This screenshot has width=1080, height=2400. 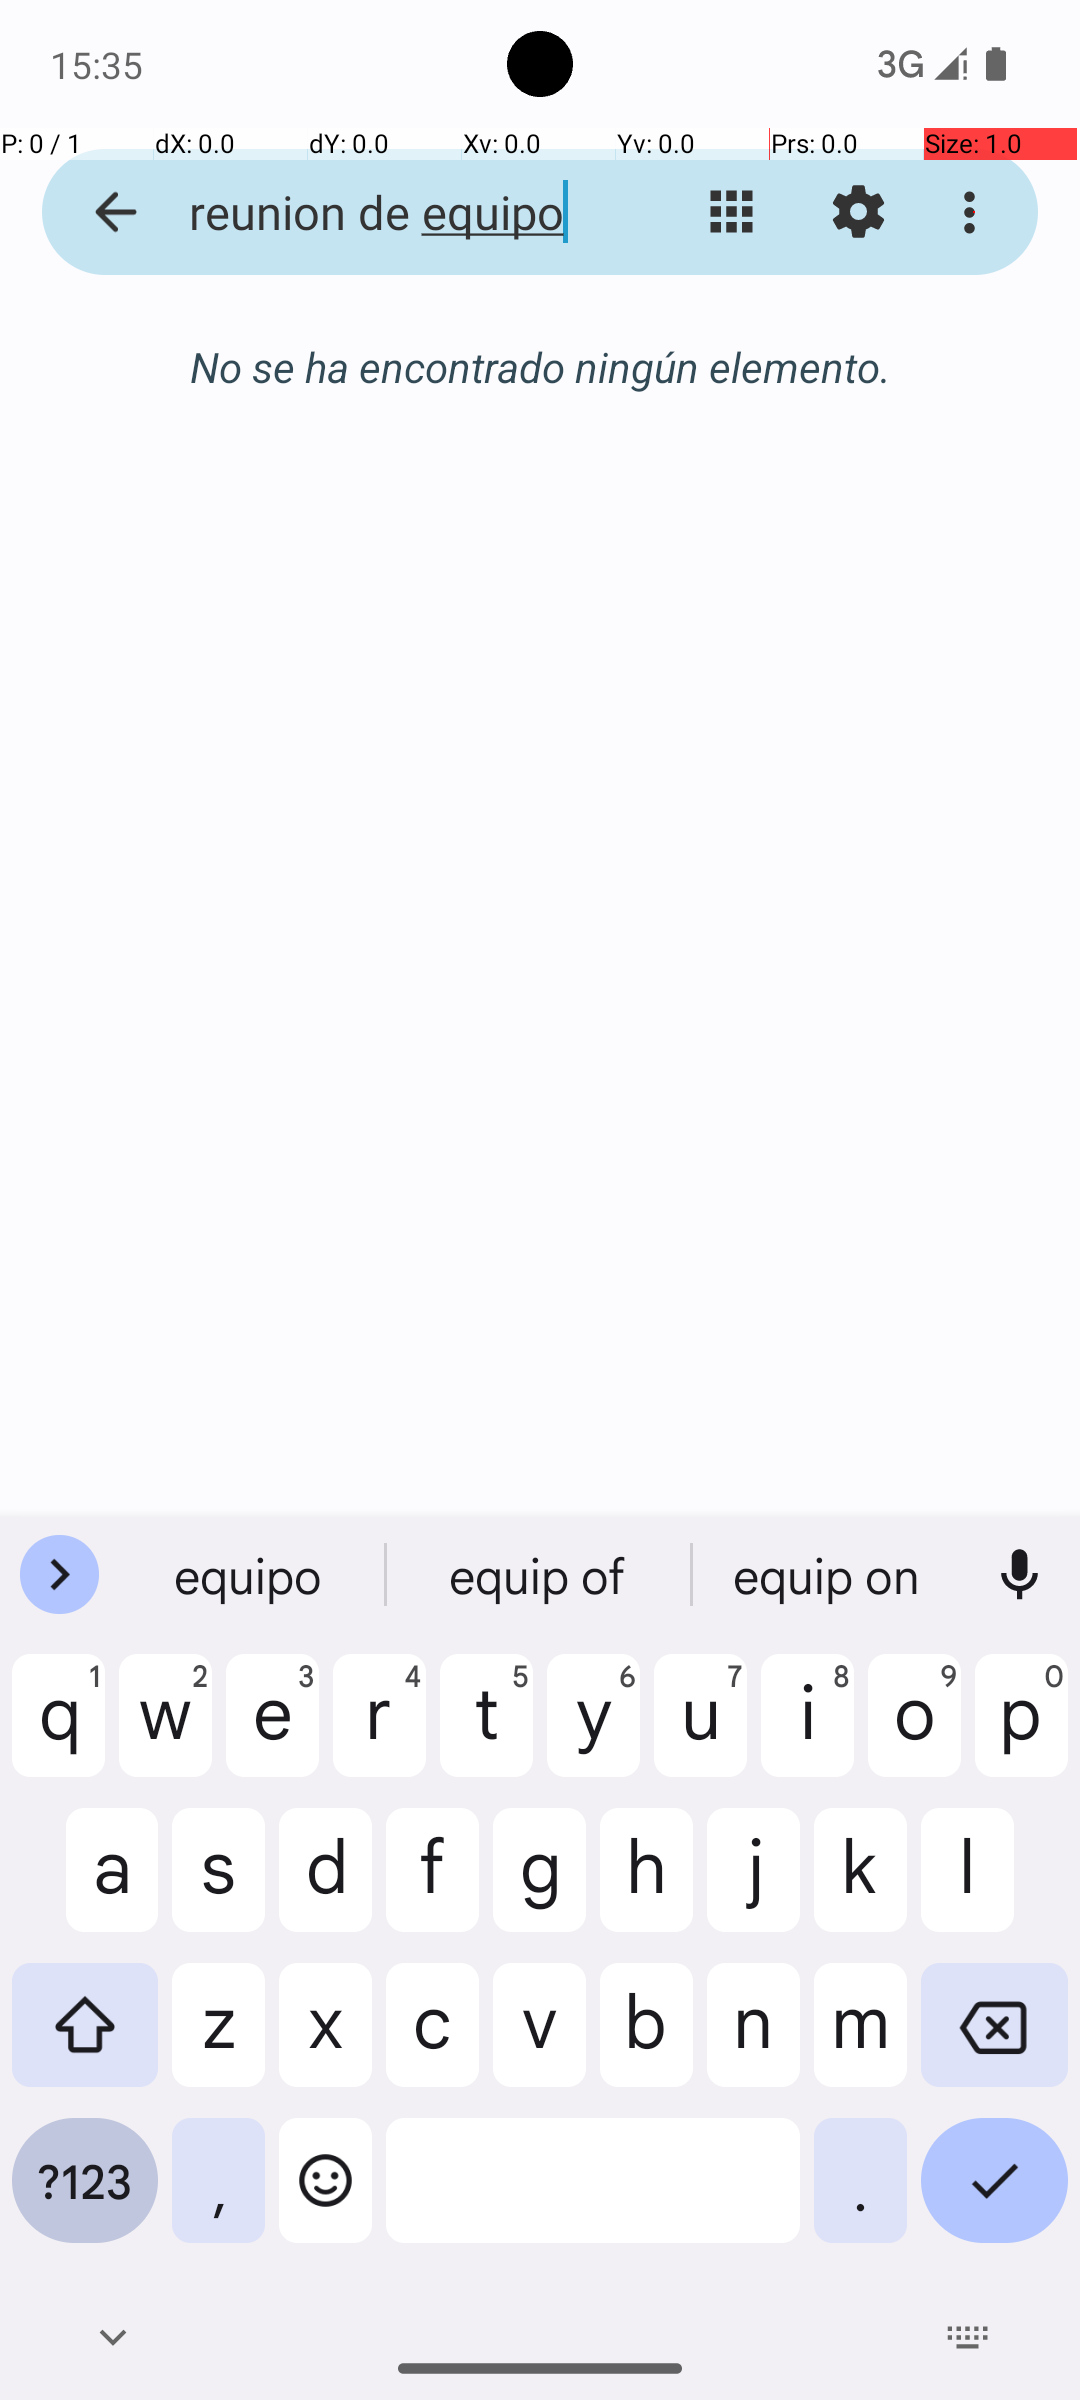 What do you see at coordinates (540, 366) in the screenshot?
I see `No se ha encontrado ningún elemento.` at bounding box center [540, 366].